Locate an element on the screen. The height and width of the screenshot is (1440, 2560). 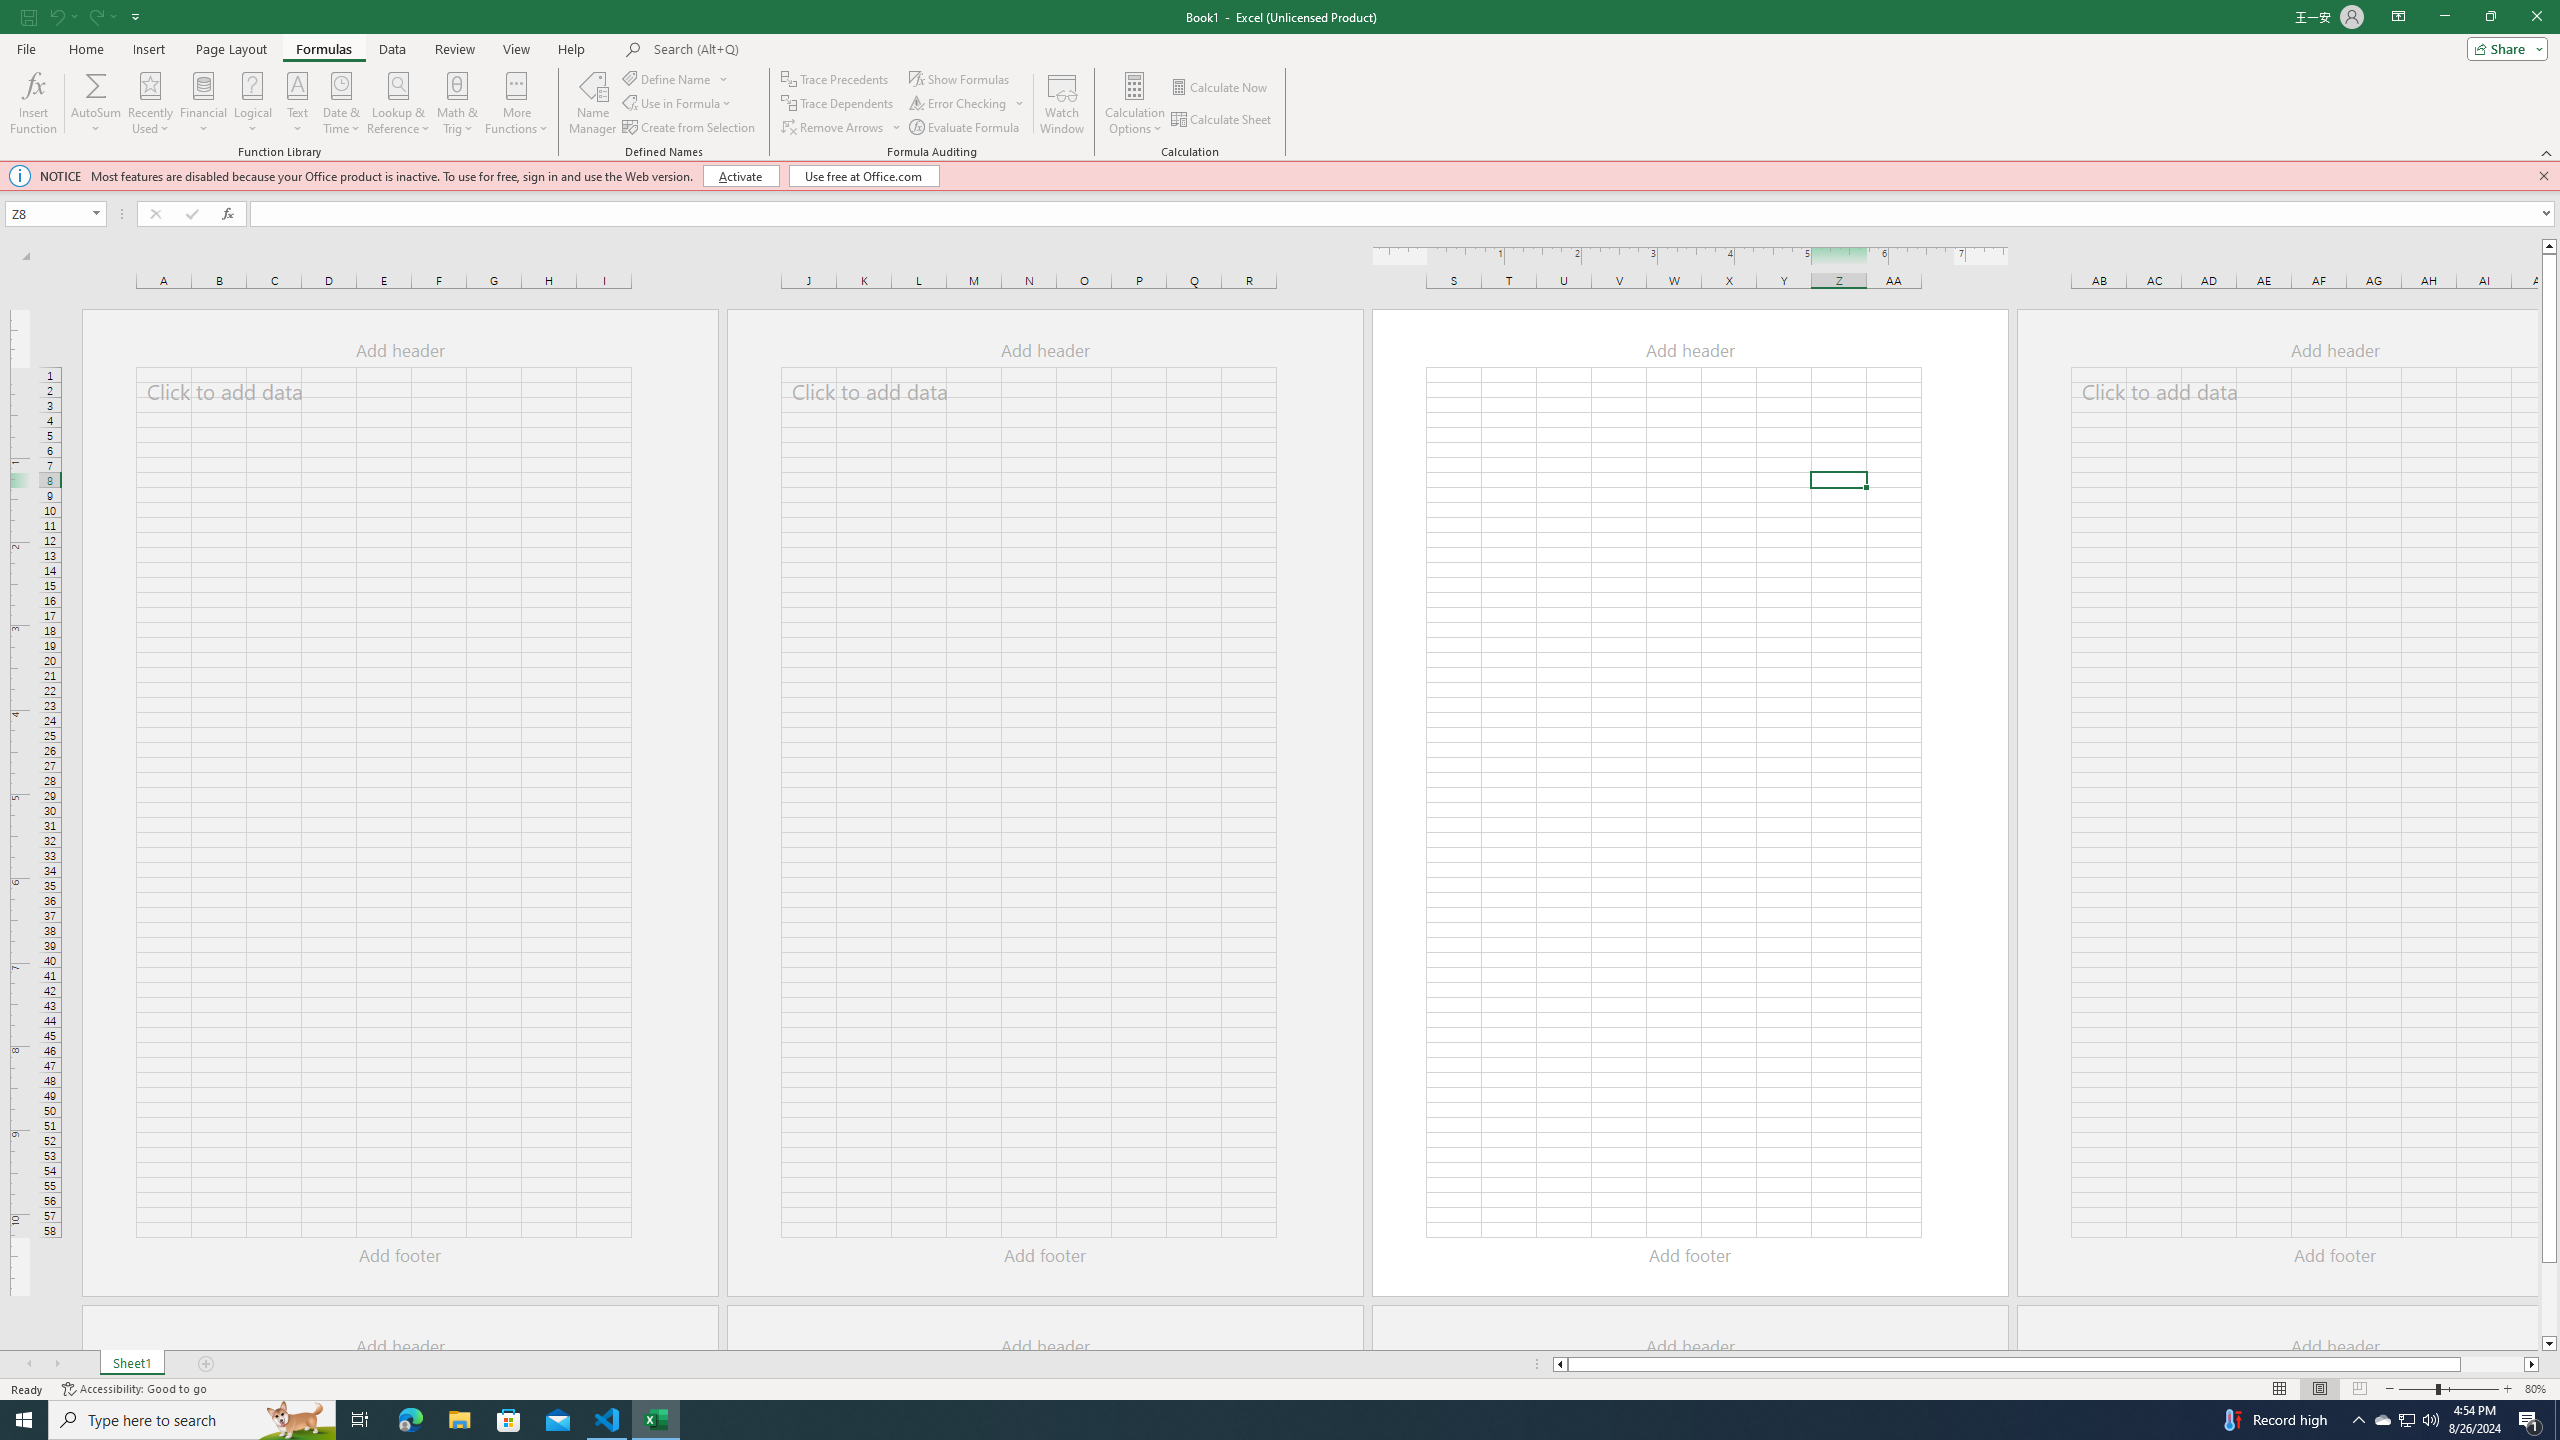
Text is located at coordinates (298, 103).